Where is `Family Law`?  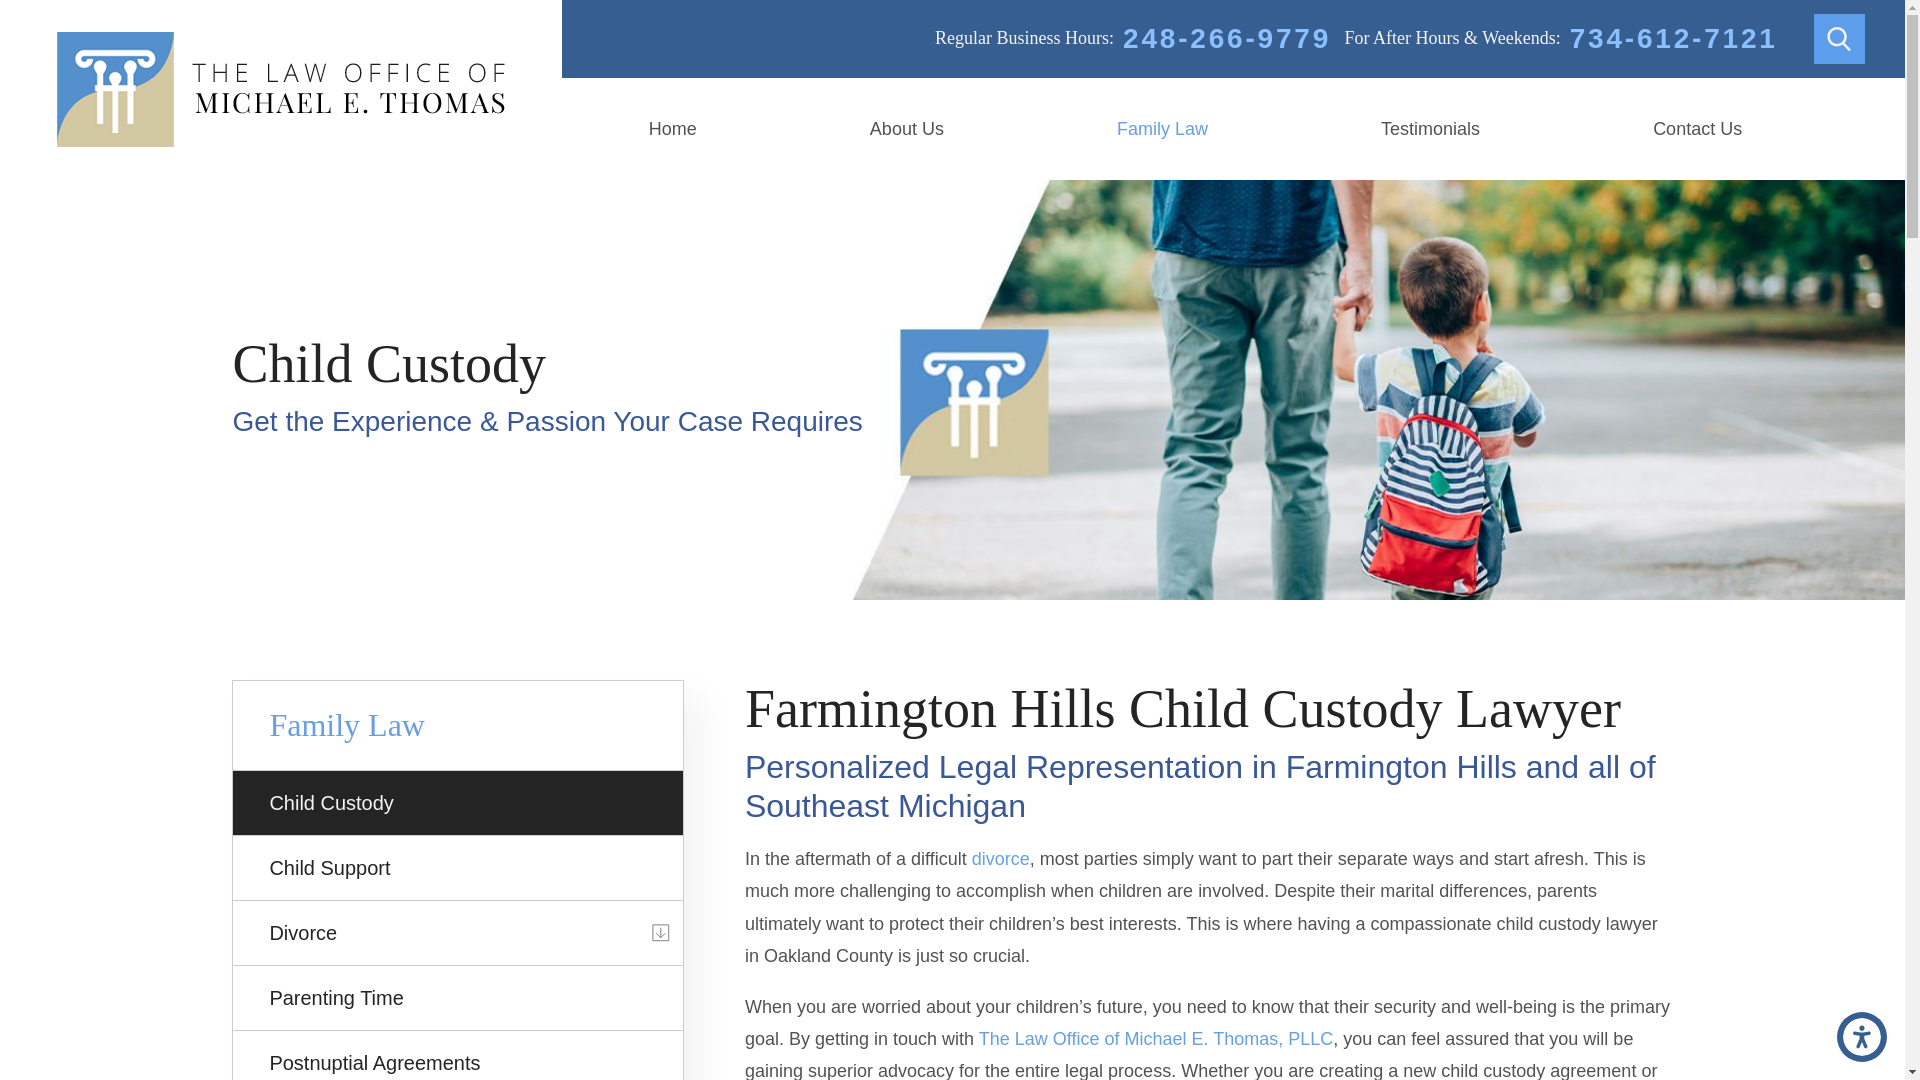
Family Law is located at coordinates (1162, 128).